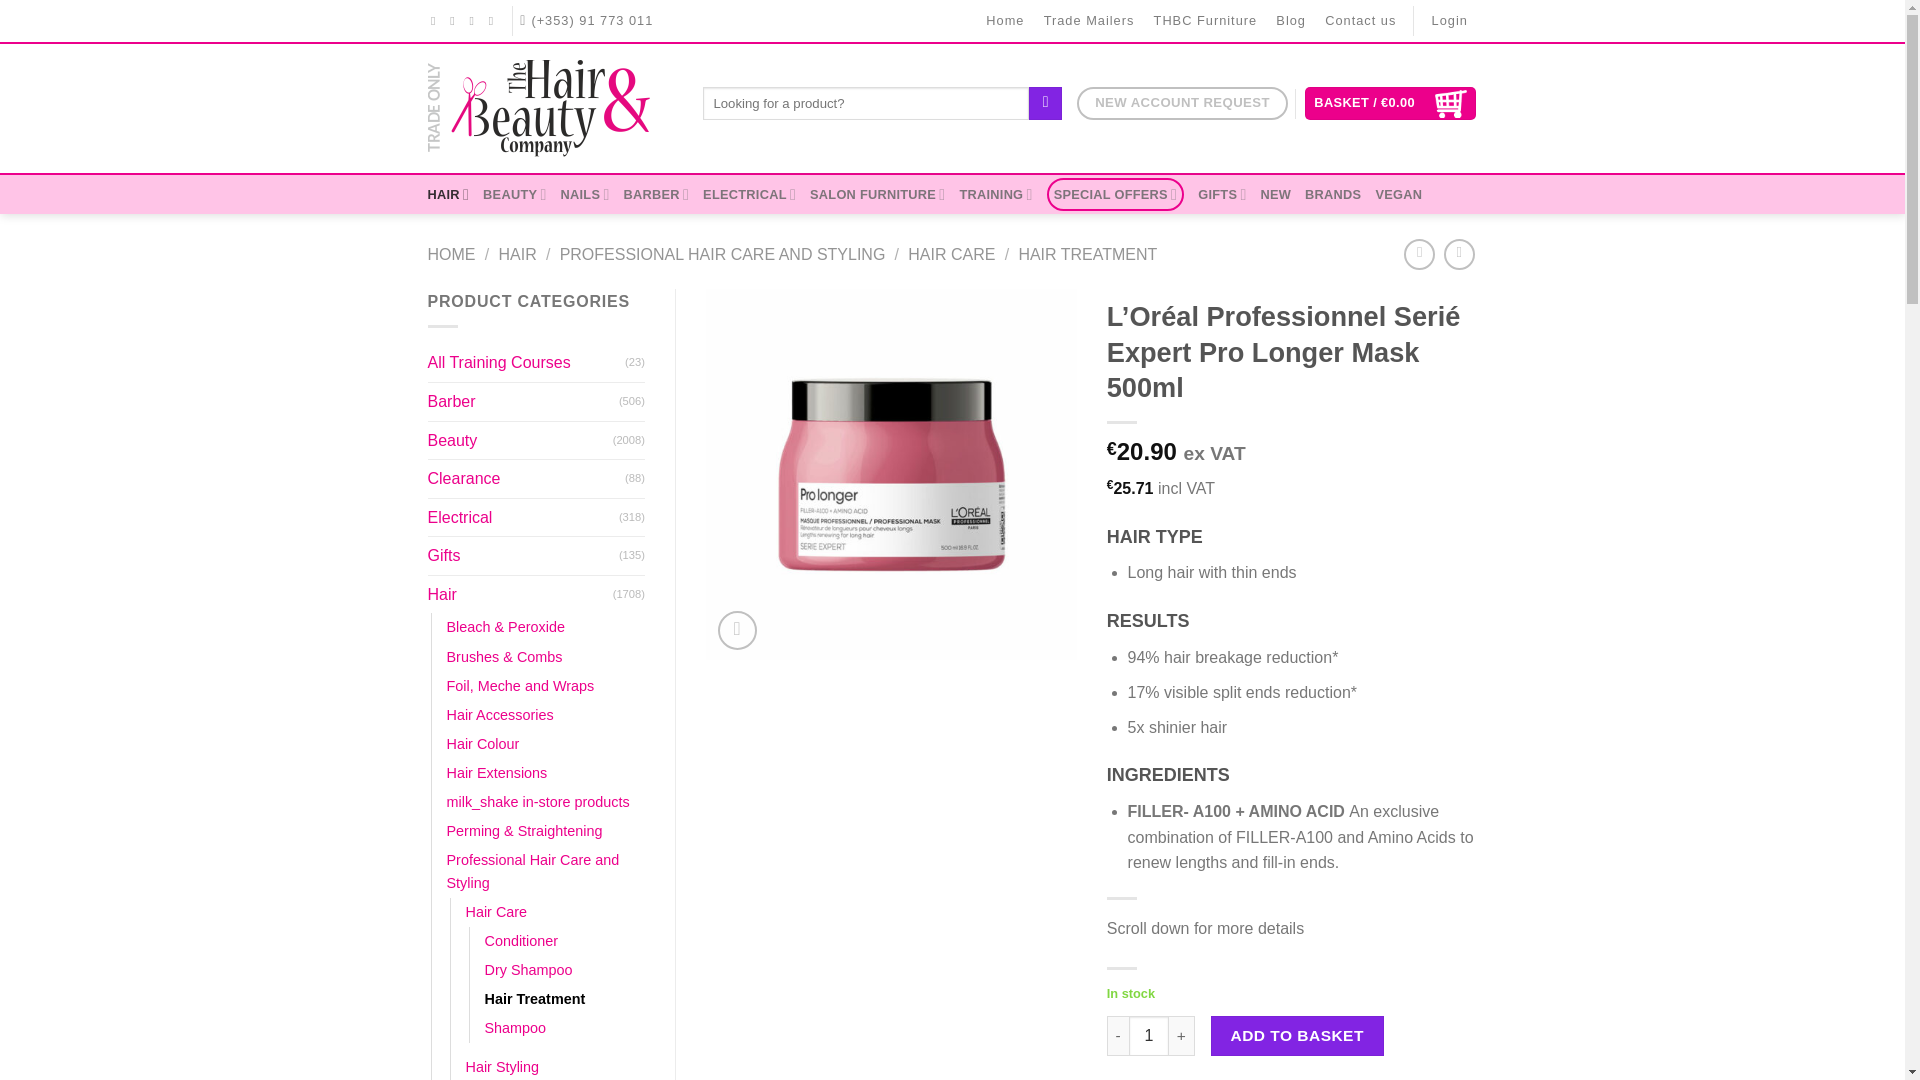  What do you see at coordinates (1006, 21) in the screenshot?
I see `Home` at bounding box center [1006, 21].